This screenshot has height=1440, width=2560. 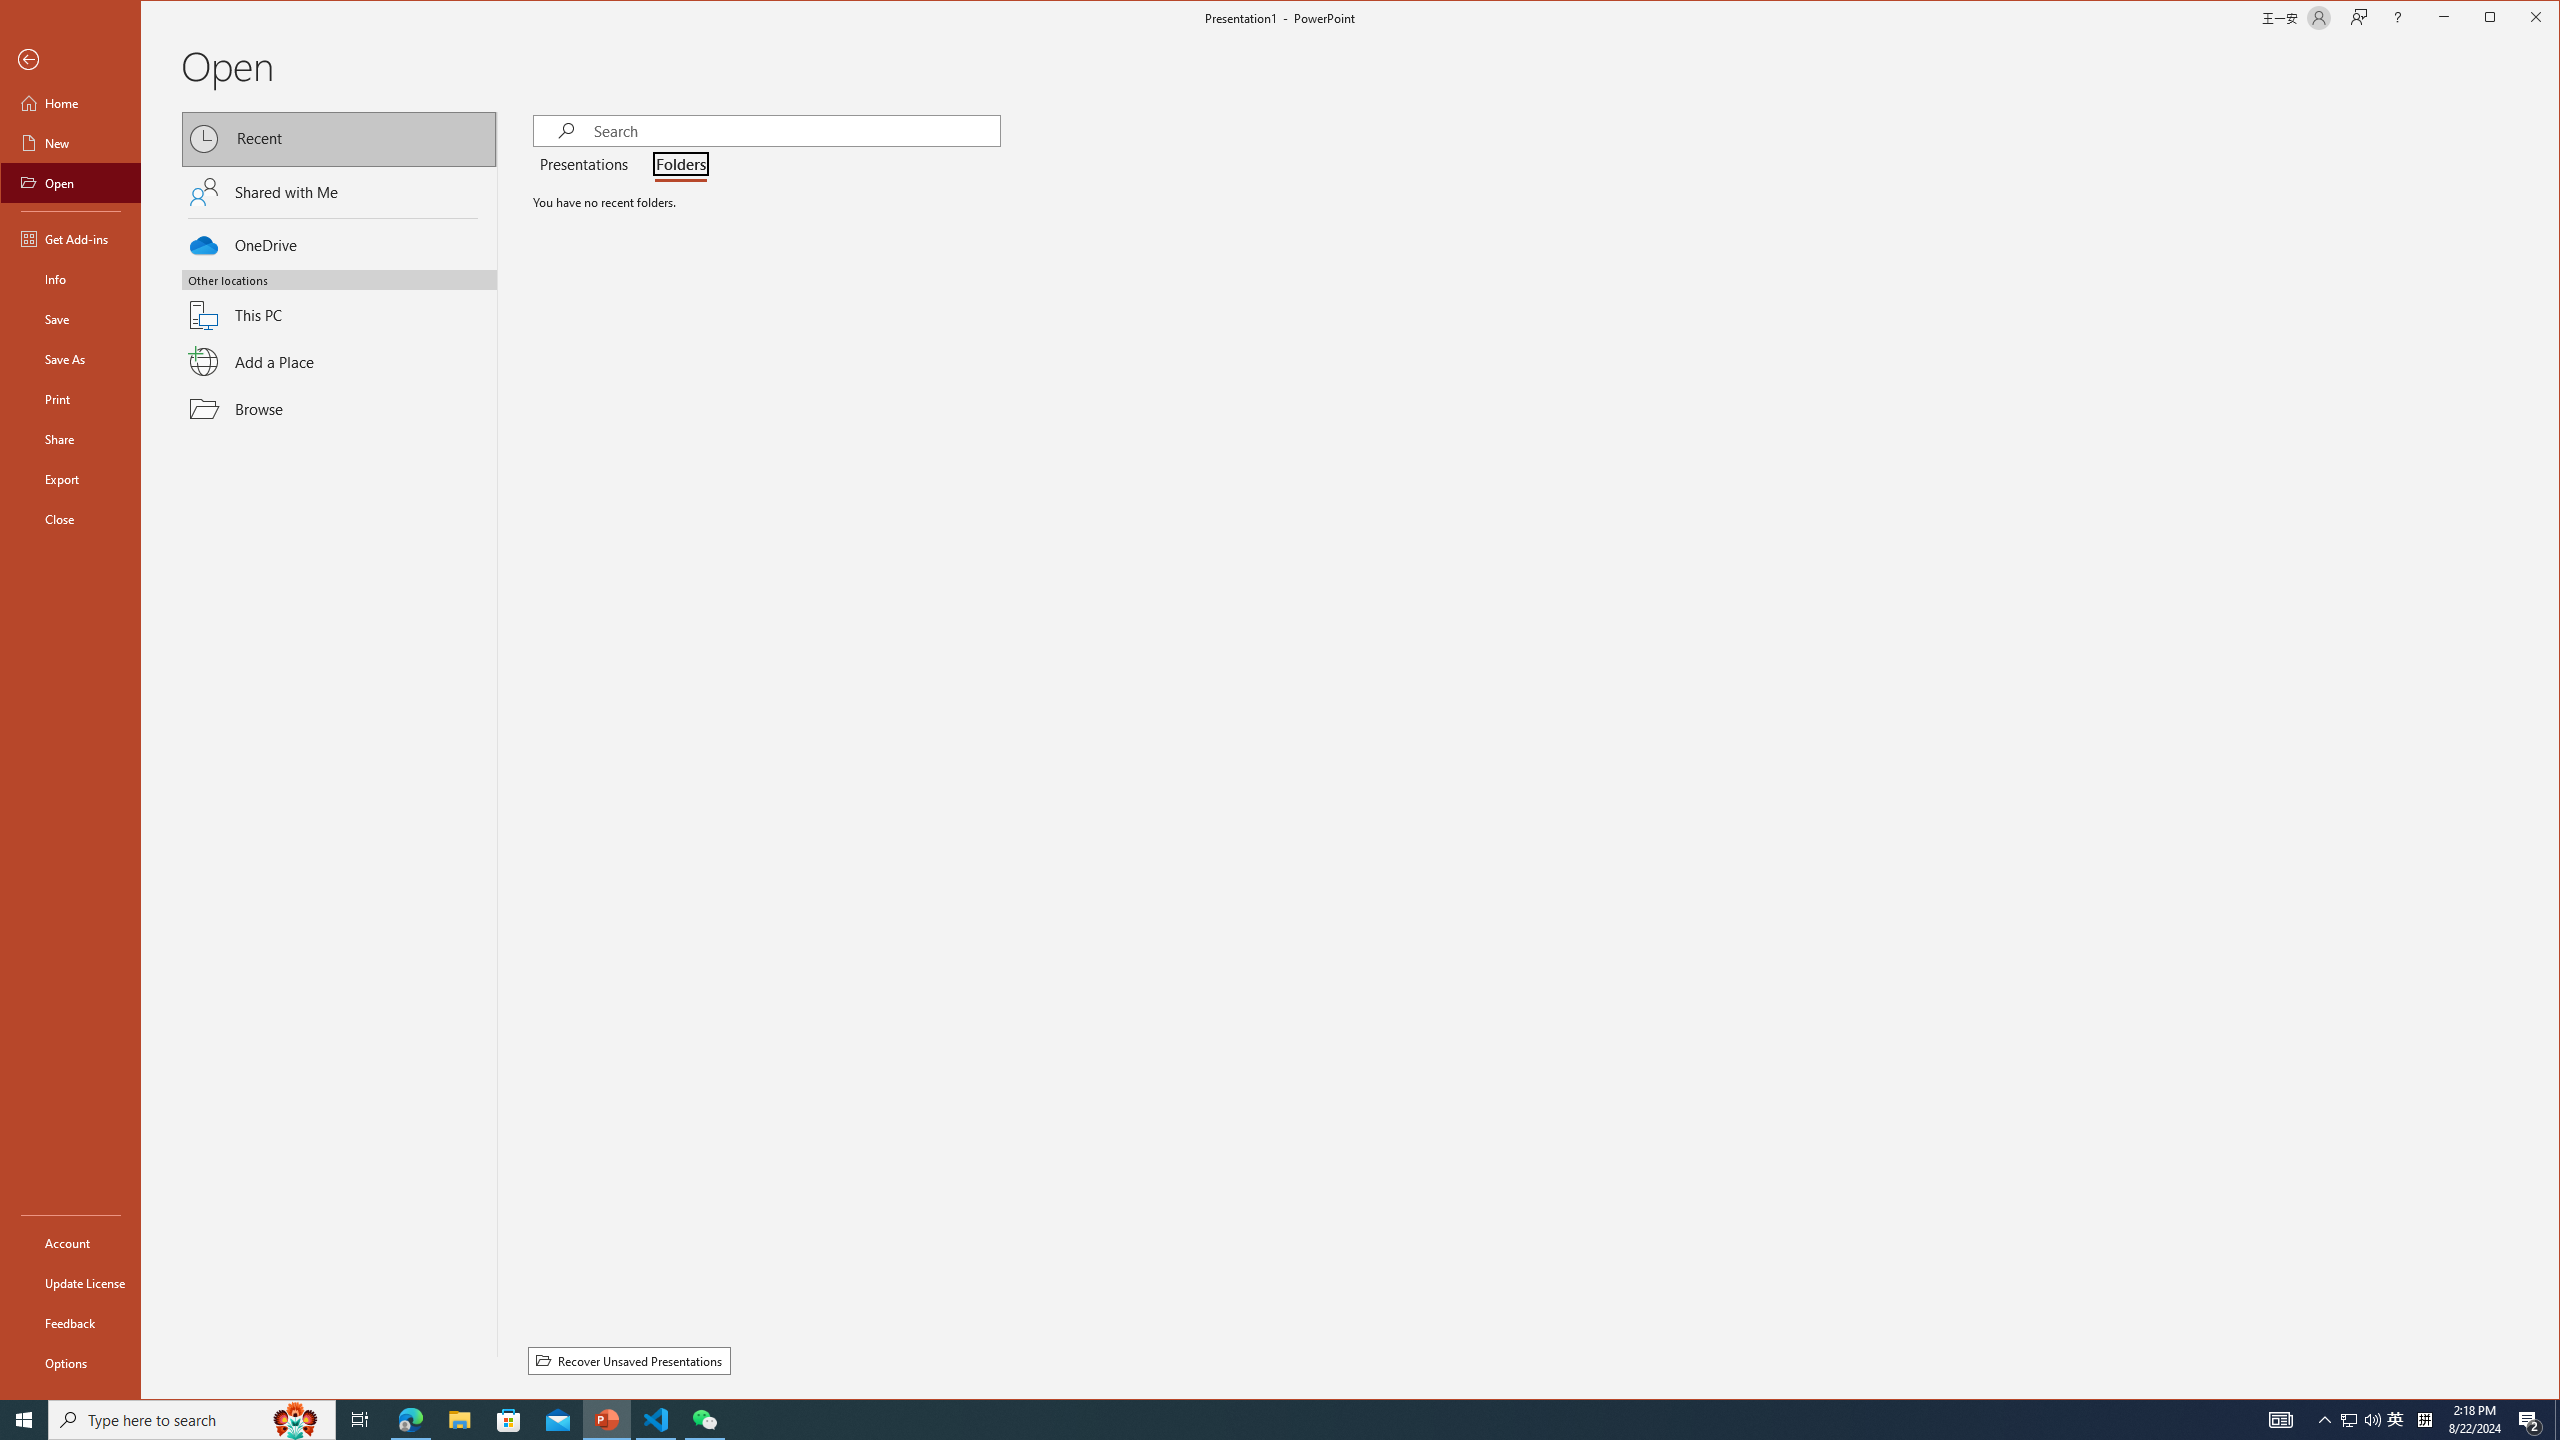 What do you see at coordinates (70, 279) in the screenshot?
I see `Info` at bounding box center [70, 279].